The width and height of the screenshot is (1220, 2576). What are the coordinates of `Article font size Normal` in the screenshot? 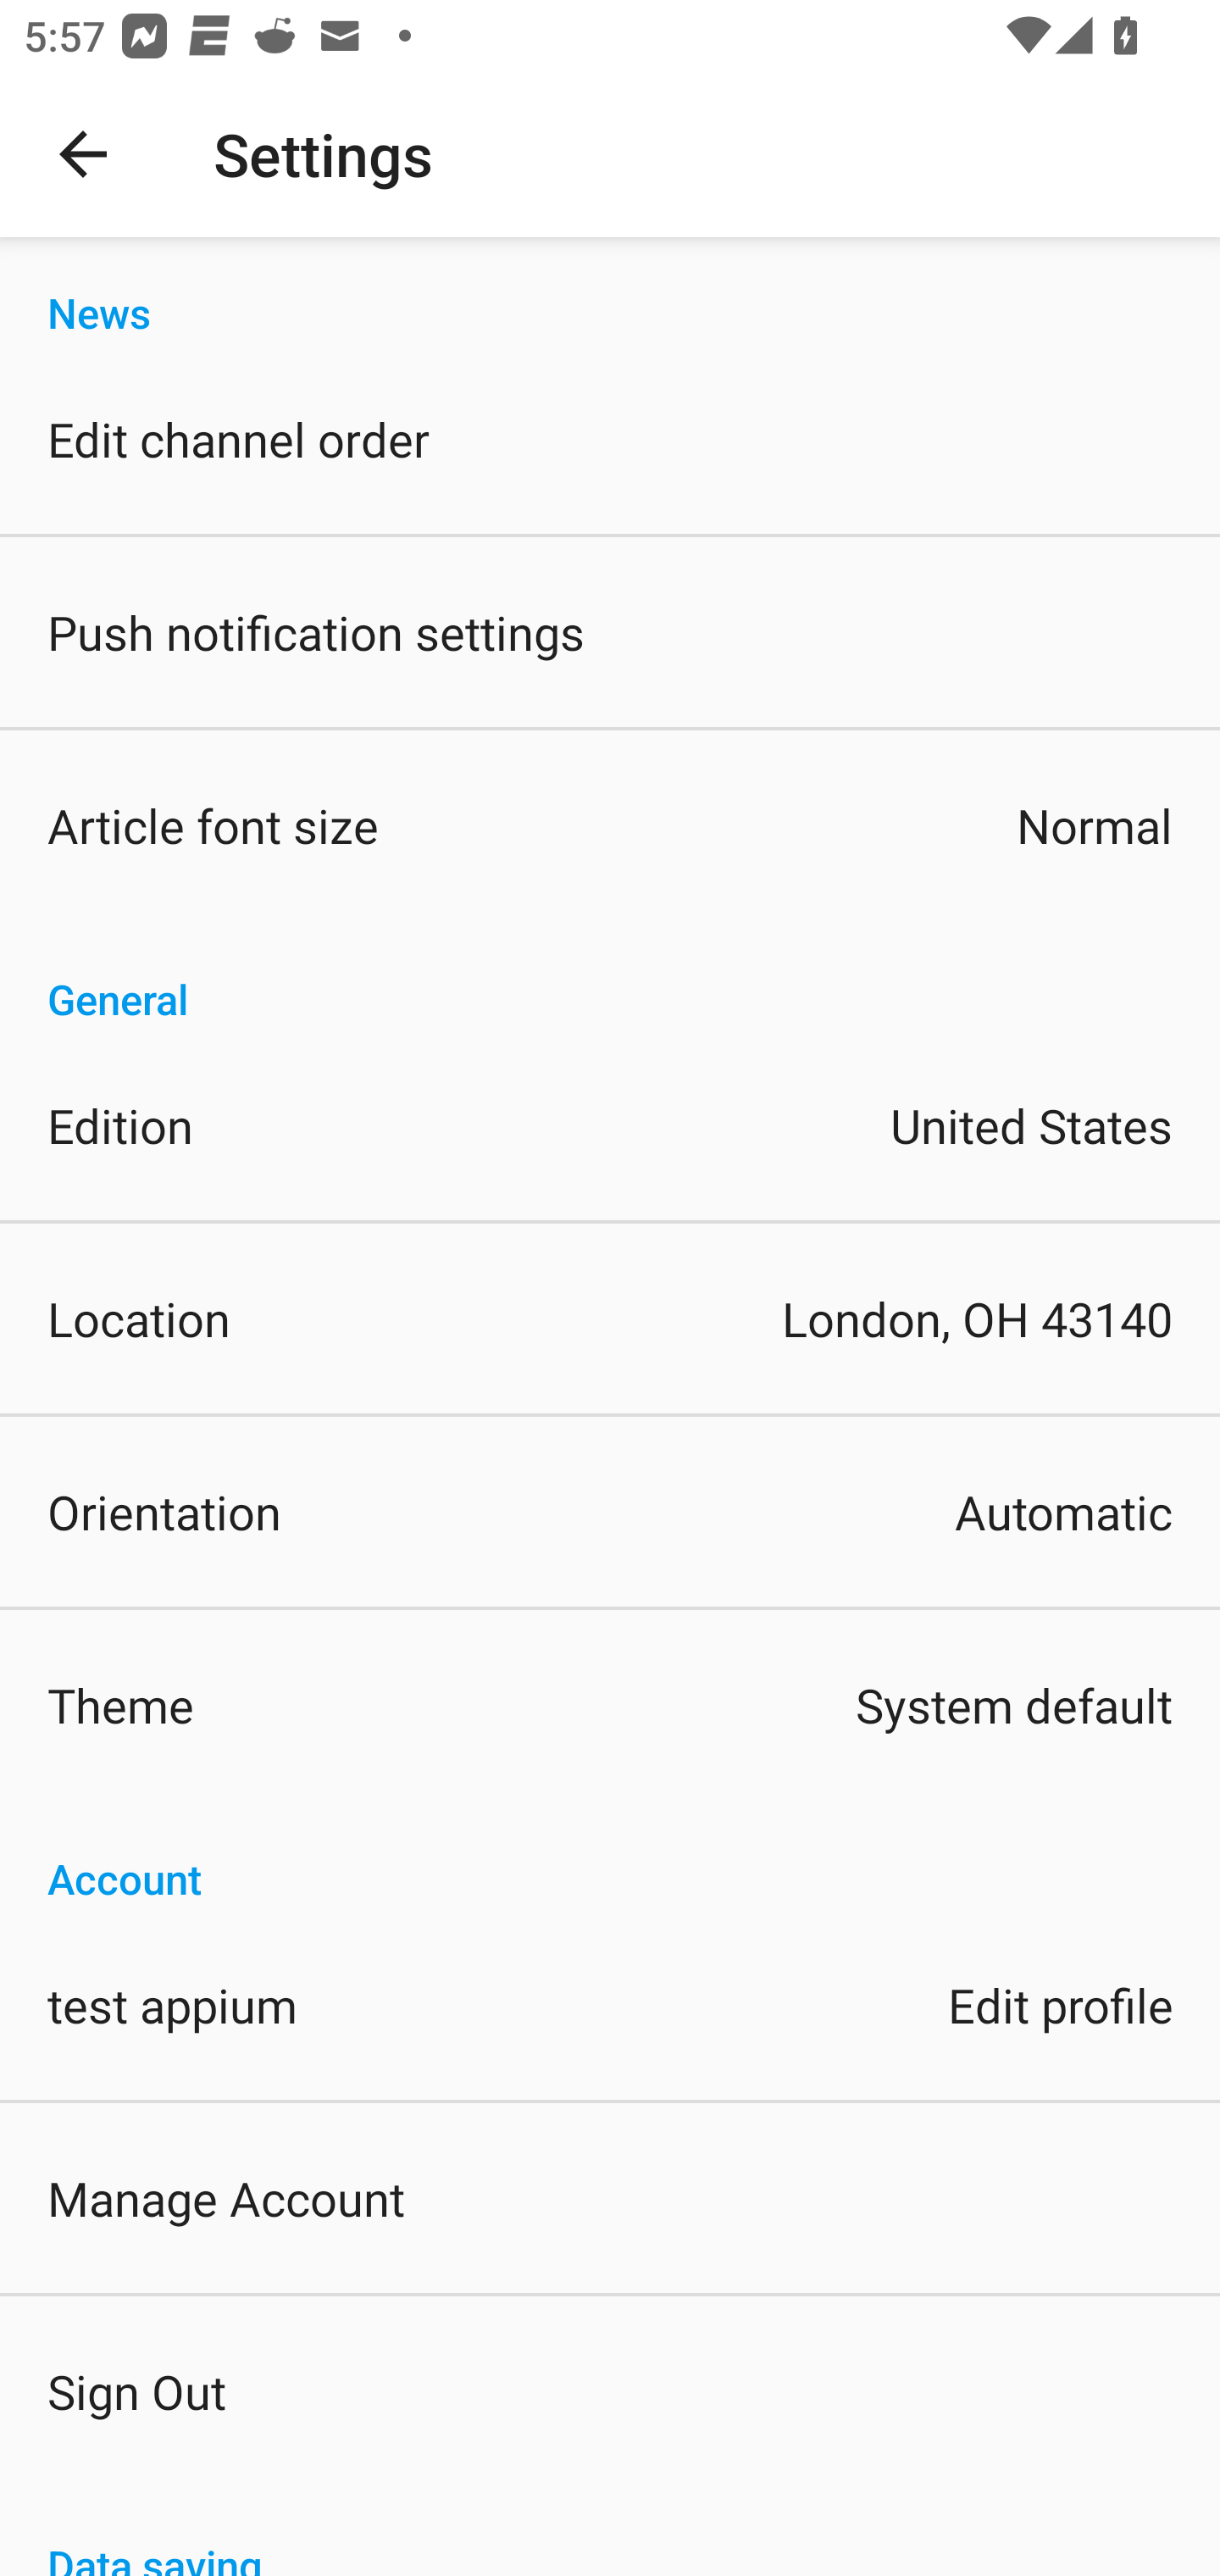 It's located at (610, 825).